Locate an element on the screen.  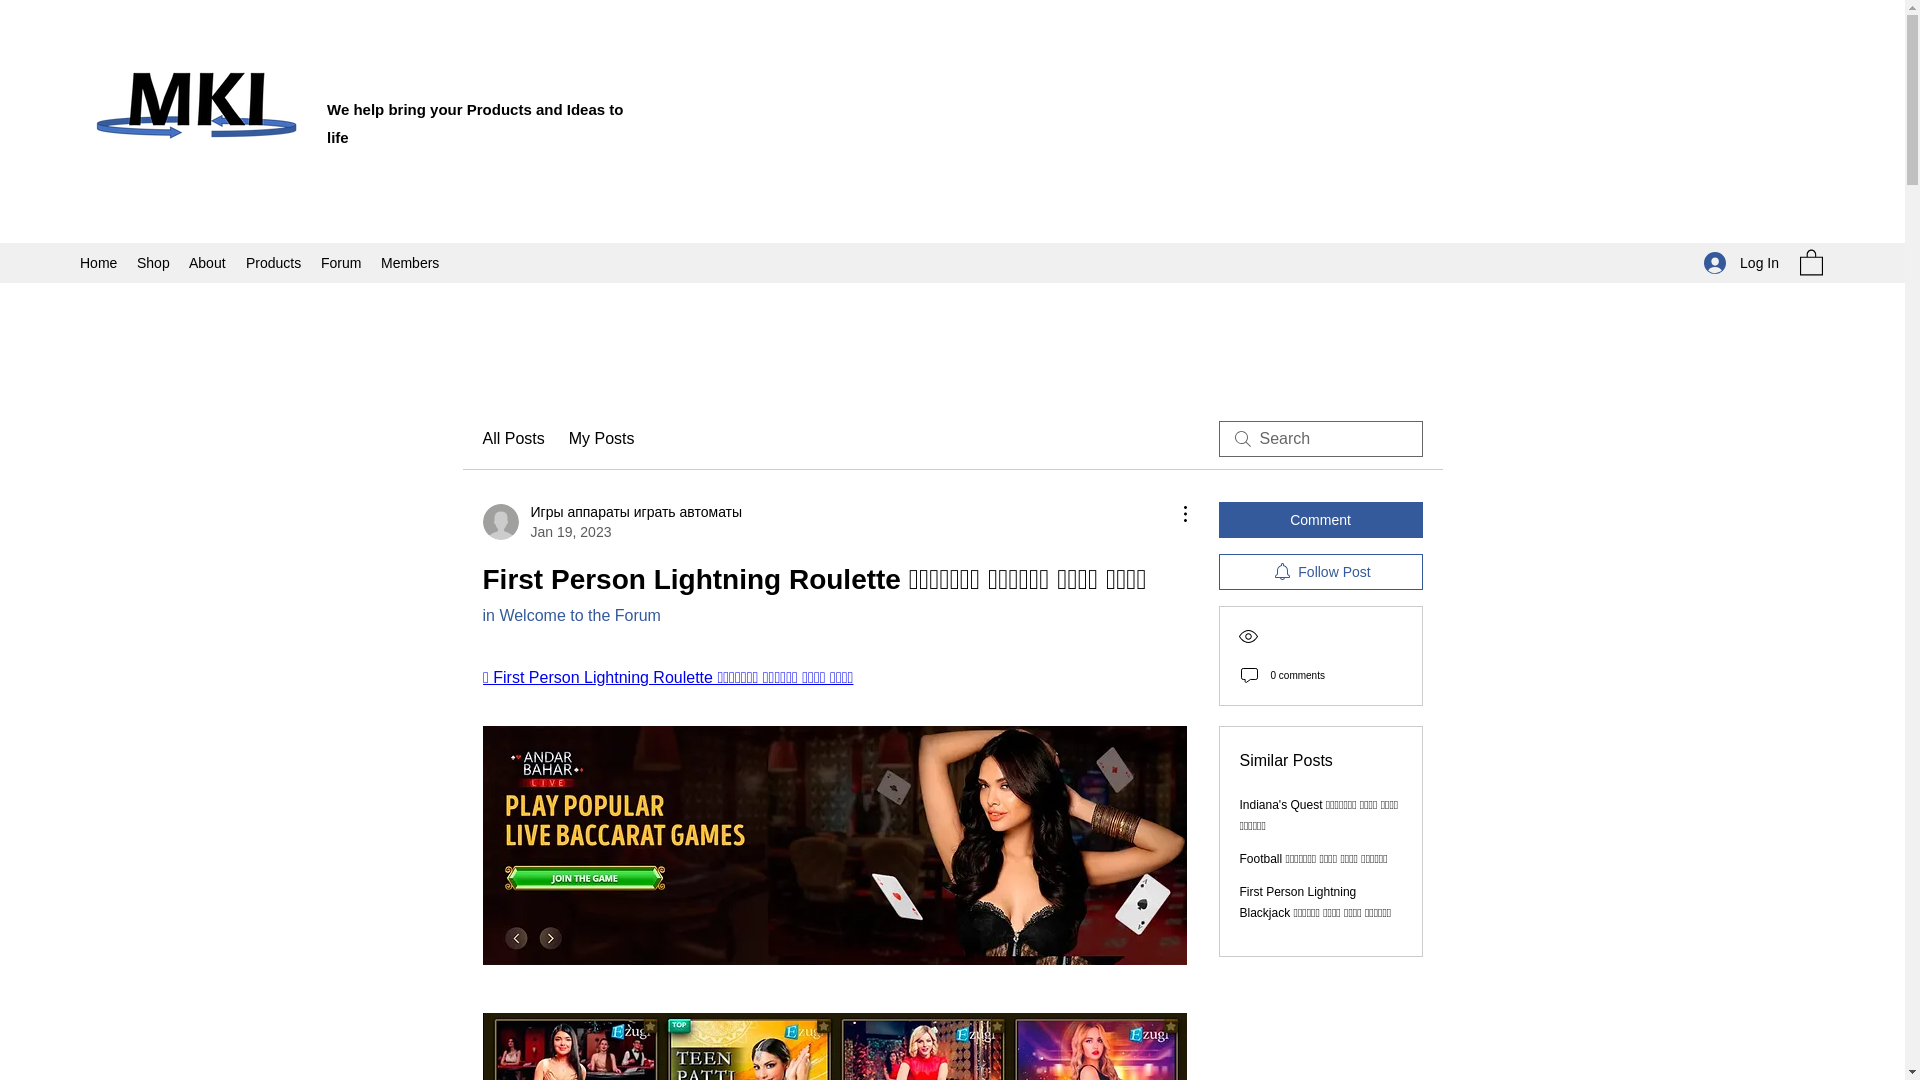
Forum is located at coordinates (340, 262).